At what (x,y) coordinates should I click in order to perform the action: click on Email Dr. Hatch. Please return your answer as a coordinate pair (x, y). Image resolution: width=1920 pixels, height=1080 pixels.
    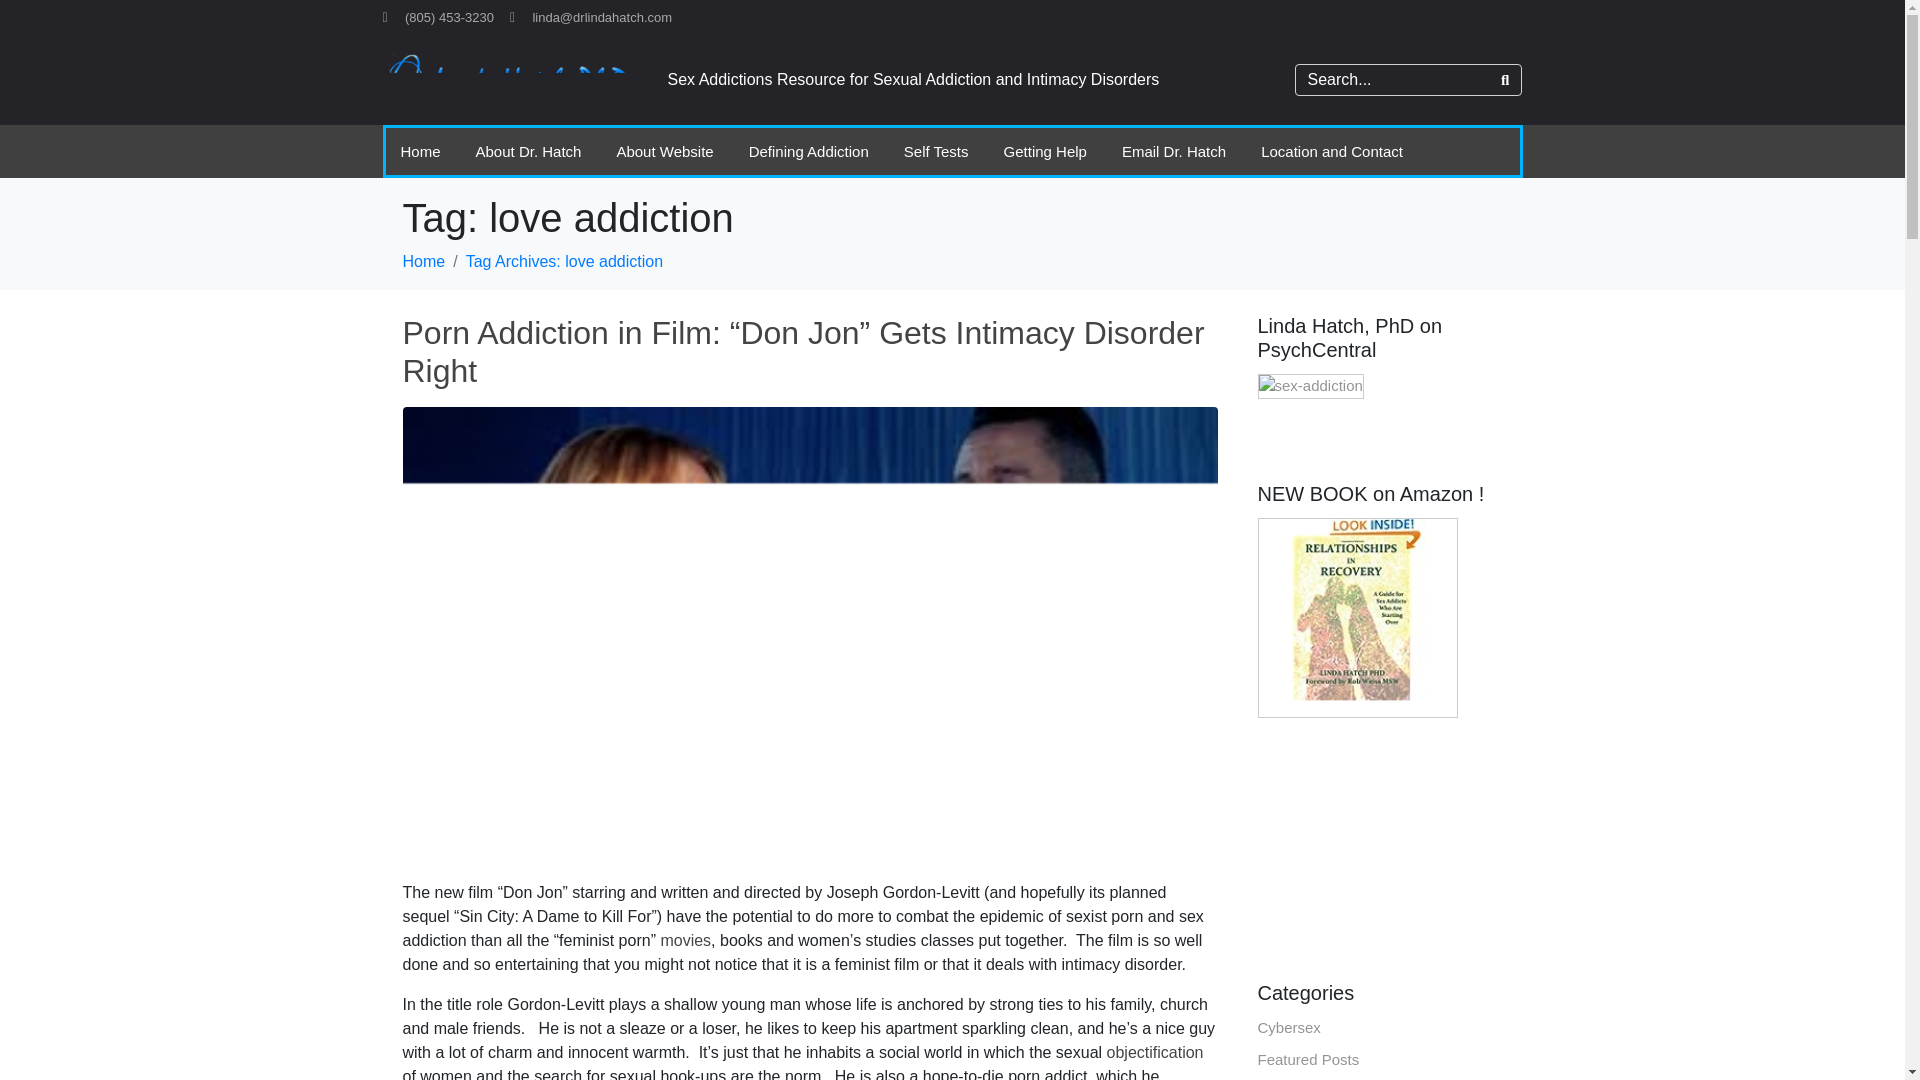
    Looking at the image, I should click on (1174, 151).